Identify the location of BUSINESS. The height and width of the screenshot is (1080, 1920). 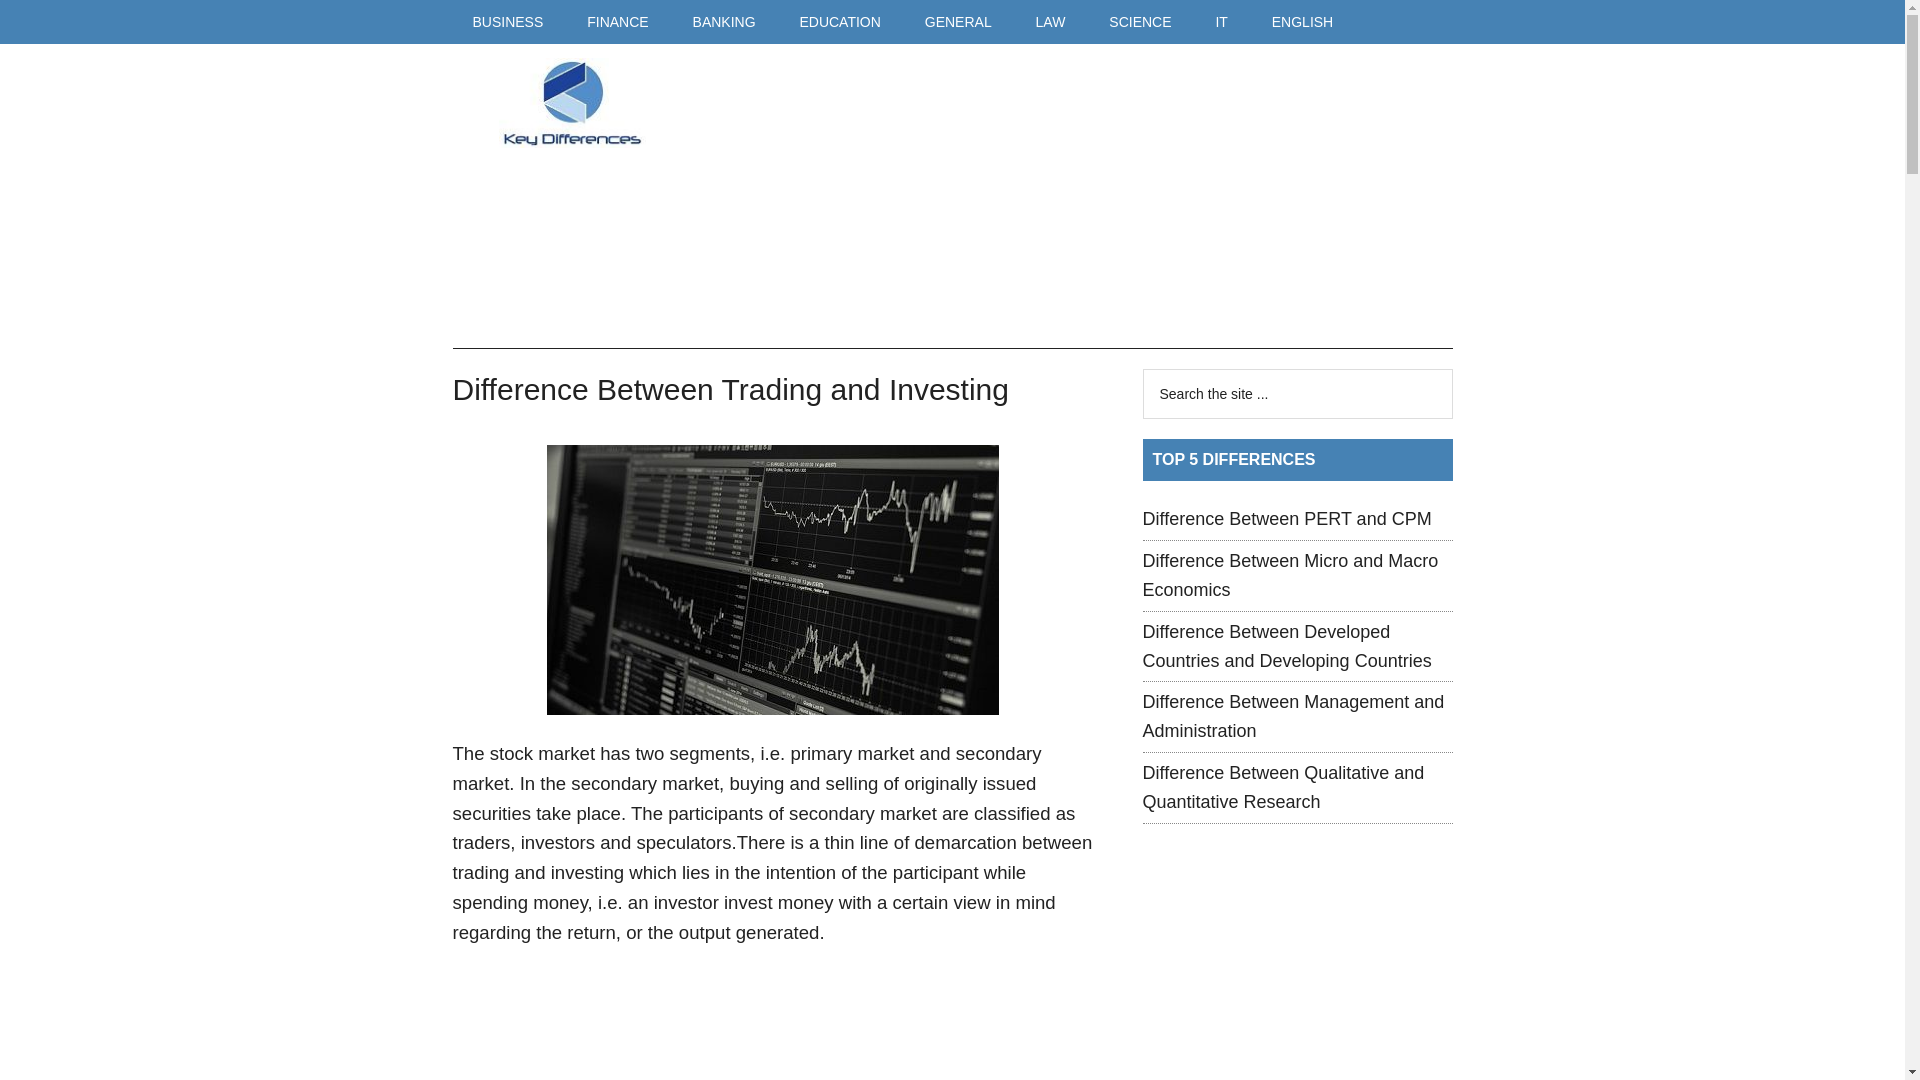
(506, 22).